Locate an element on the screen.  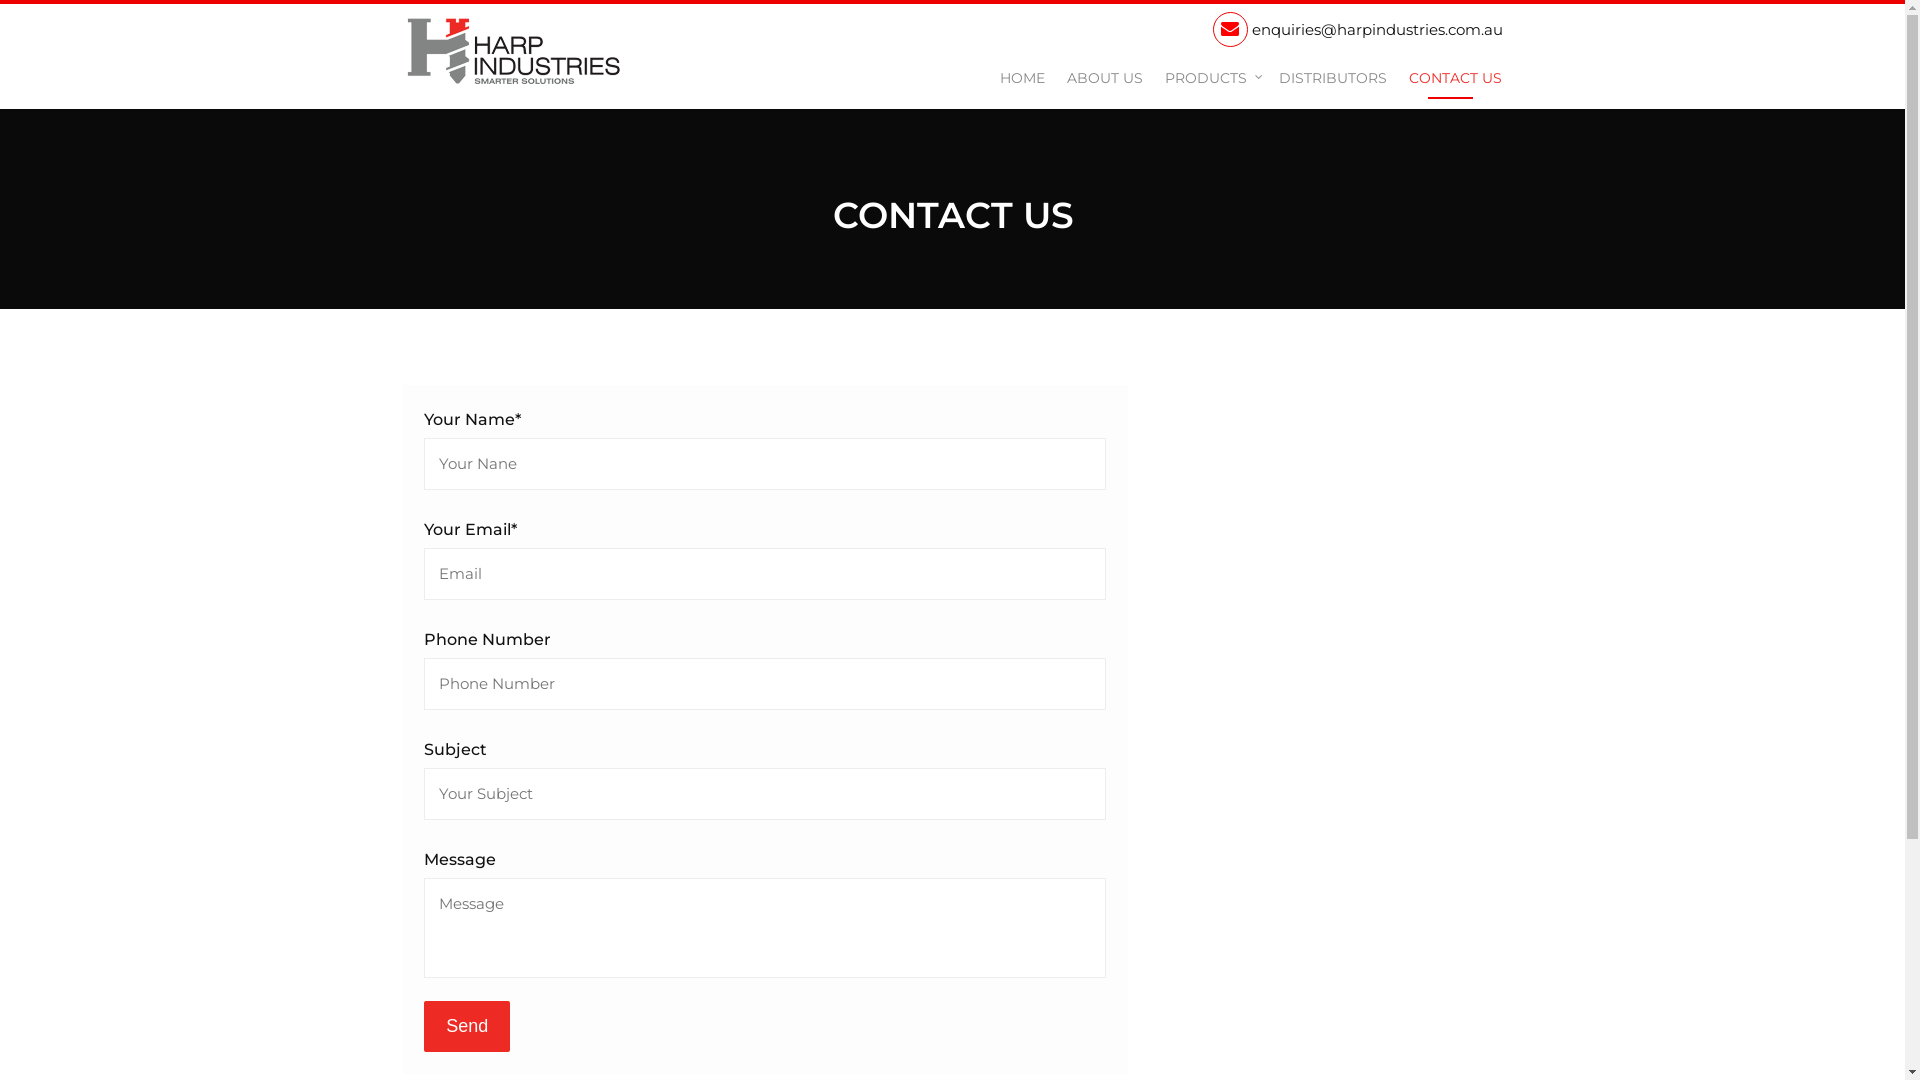
DISTRIBUTORS is located at coordinates (1332, 79).